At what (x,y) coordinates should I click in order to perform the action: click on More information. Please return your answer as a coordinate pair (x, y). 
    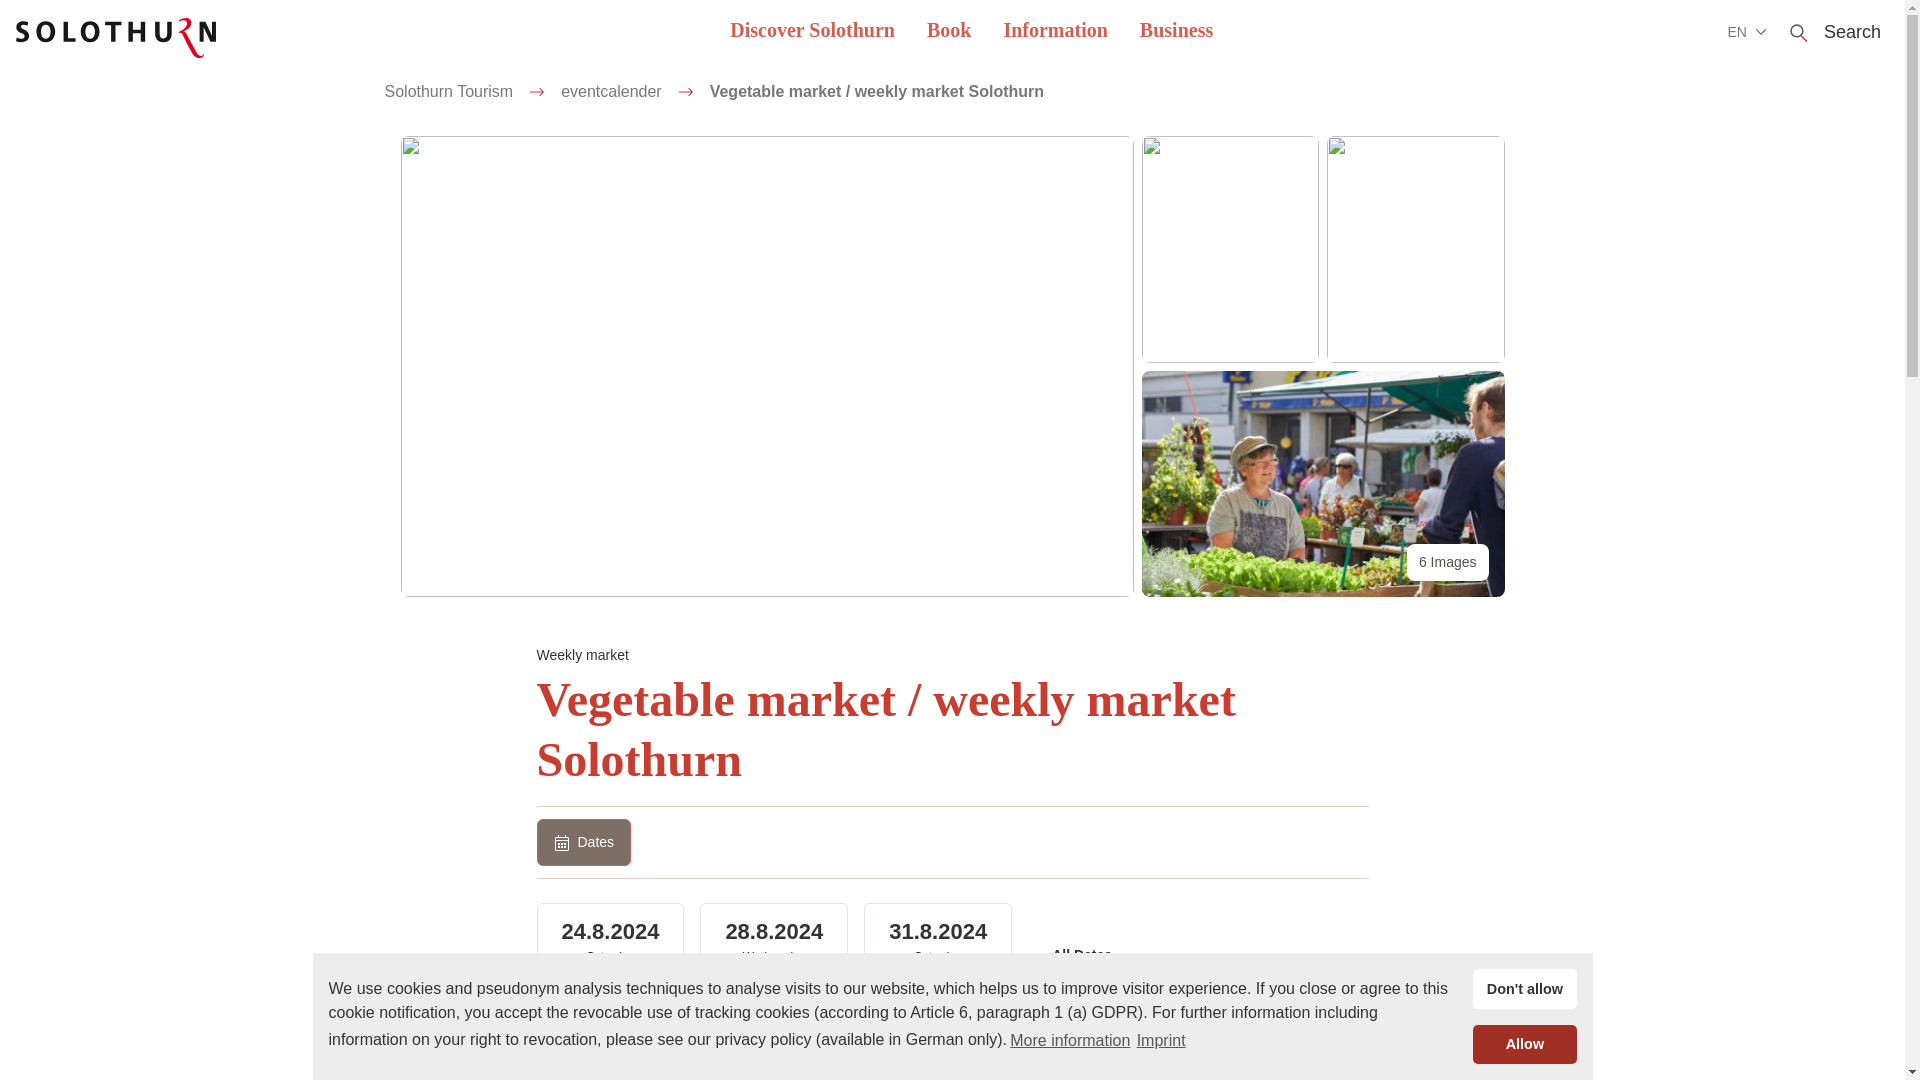
    Looking at the image, I should click on (1069, 1040).